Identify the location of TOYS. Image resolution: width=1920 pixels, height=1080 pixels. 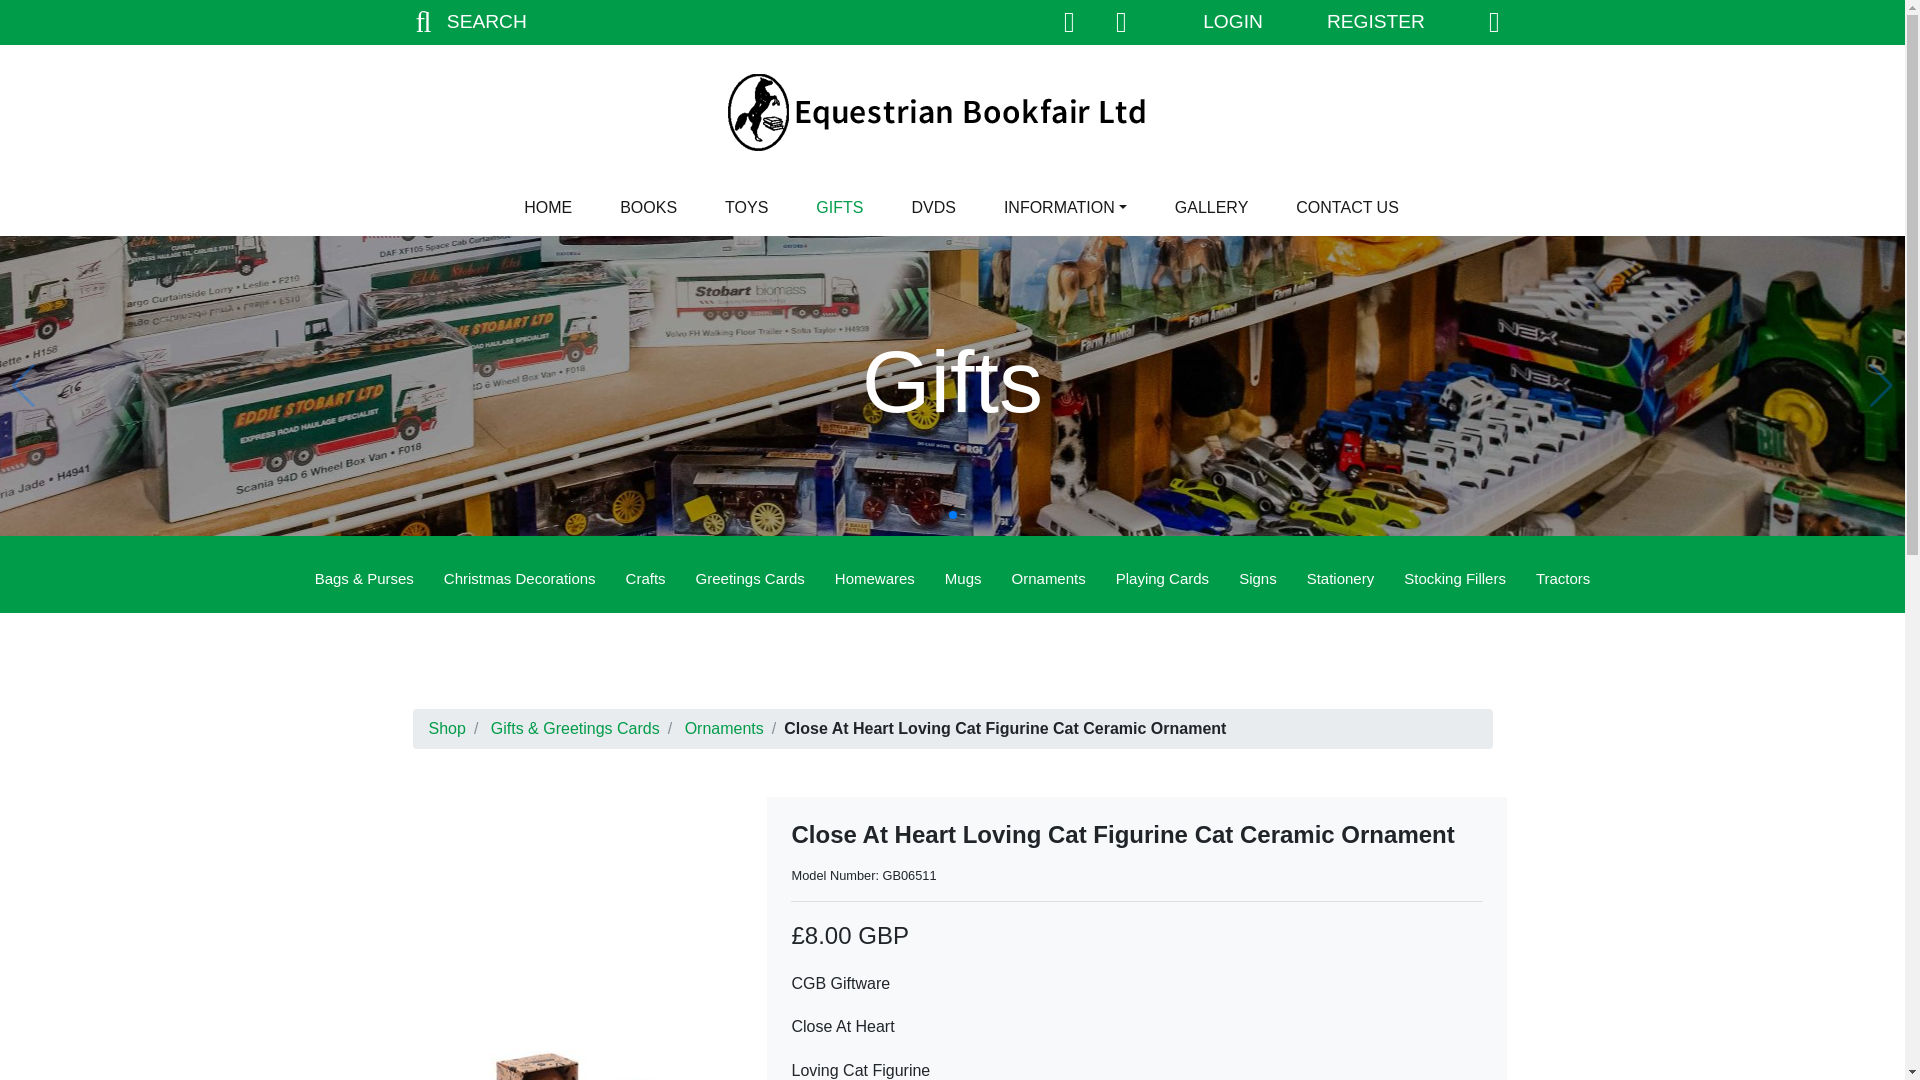
(746, 207).